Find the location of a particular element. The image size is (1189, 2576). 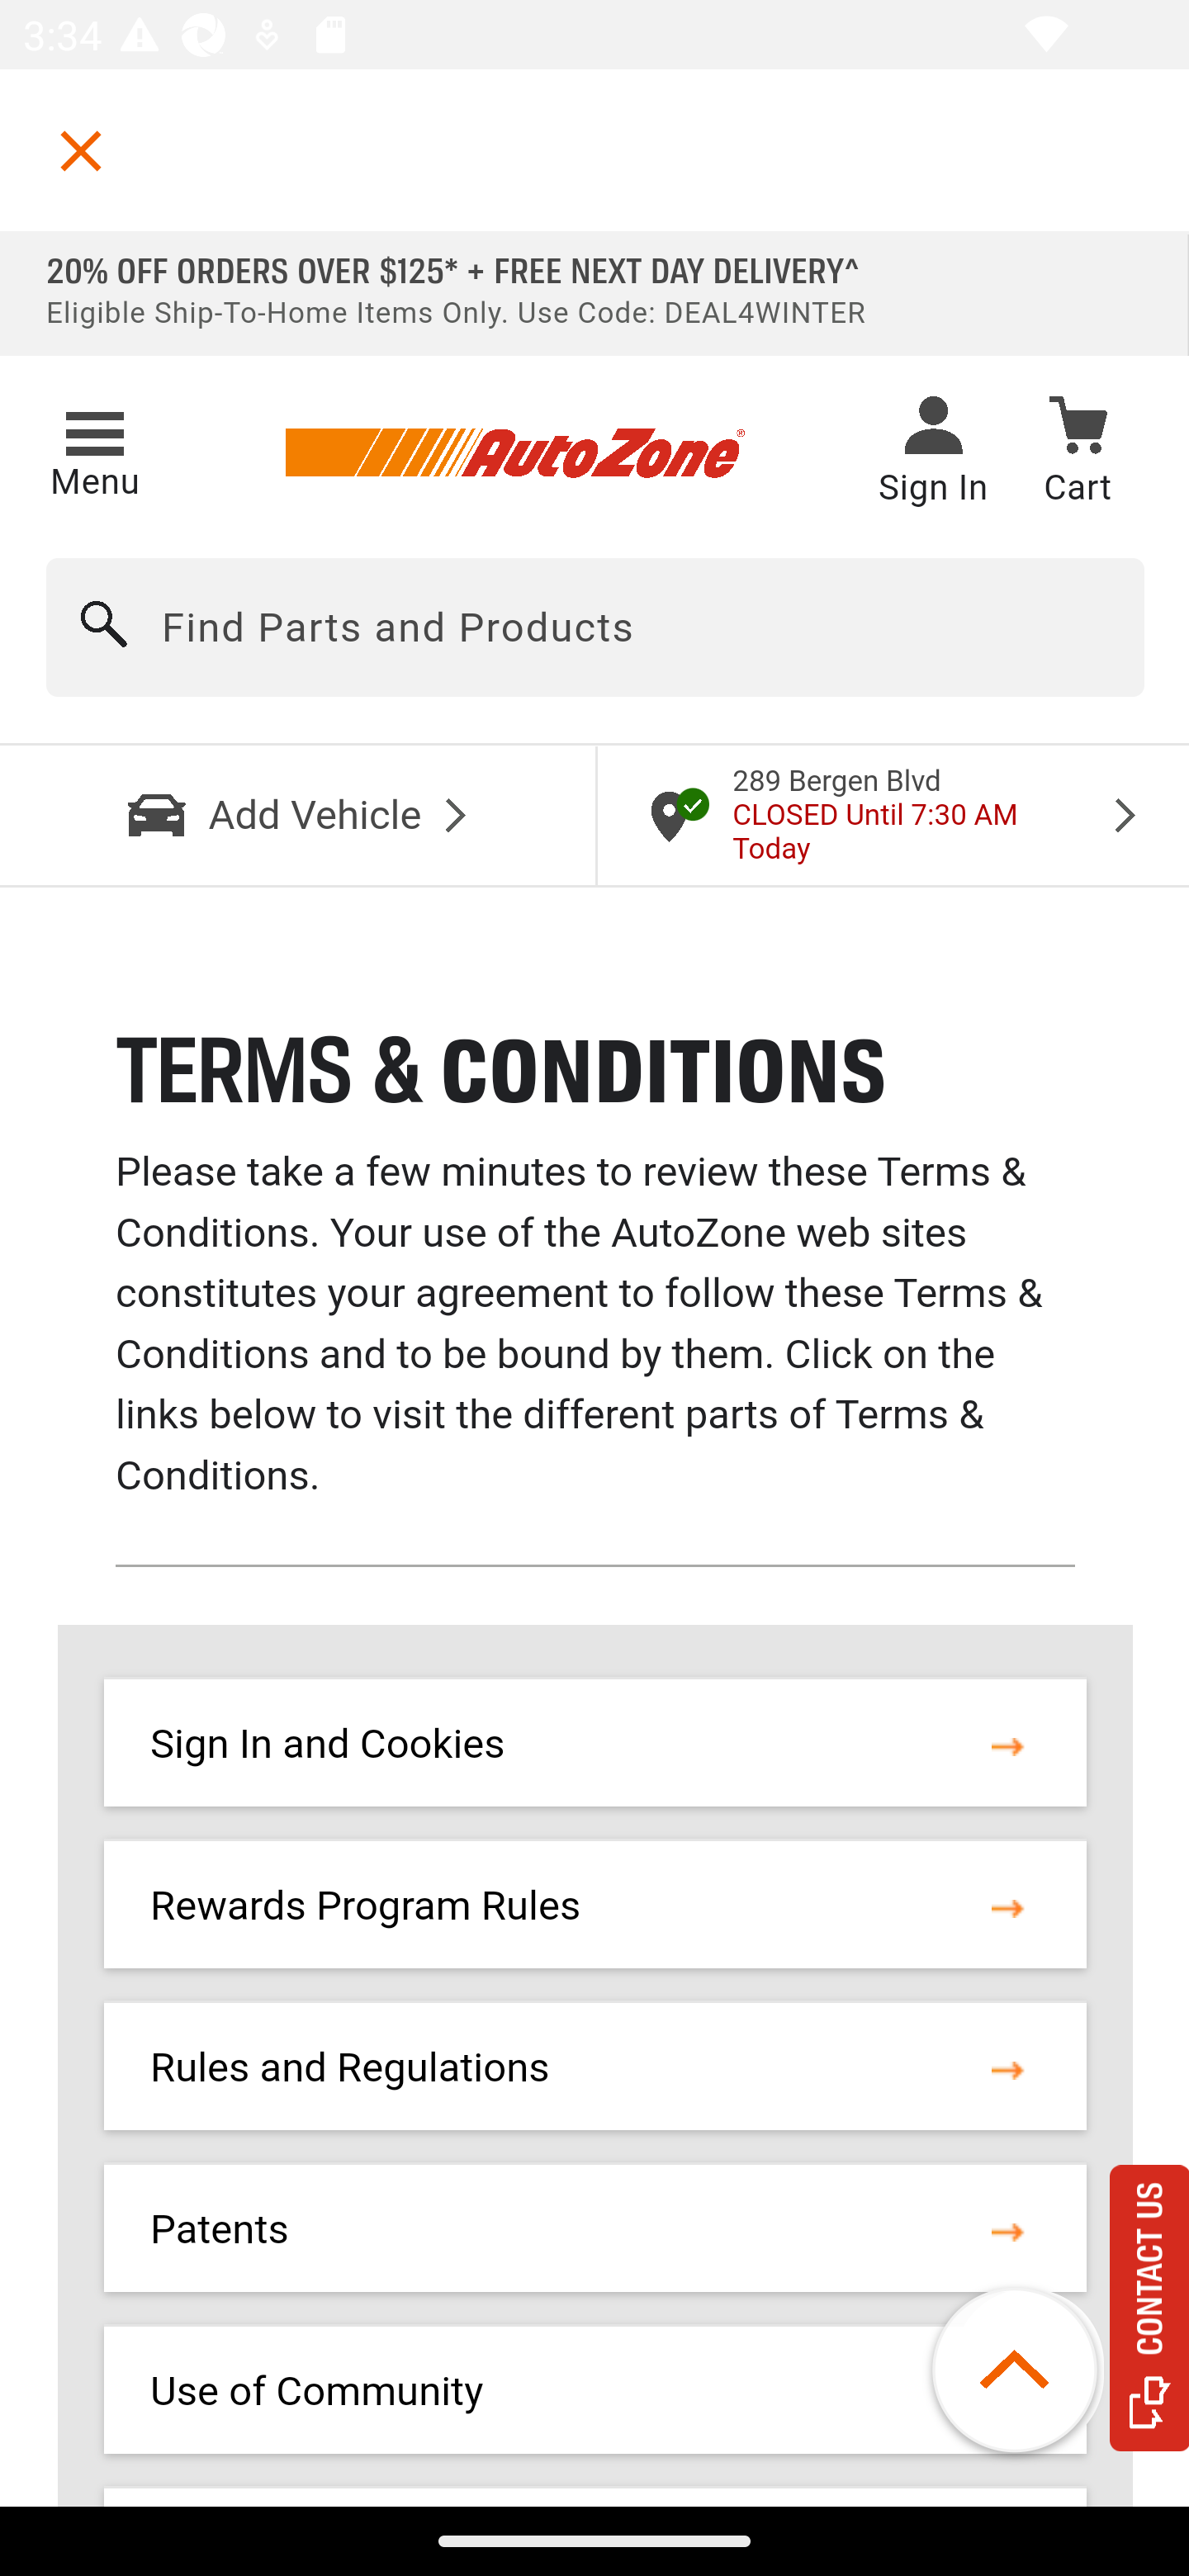

Rules and Regulations is located at coordinates (350, 2067).